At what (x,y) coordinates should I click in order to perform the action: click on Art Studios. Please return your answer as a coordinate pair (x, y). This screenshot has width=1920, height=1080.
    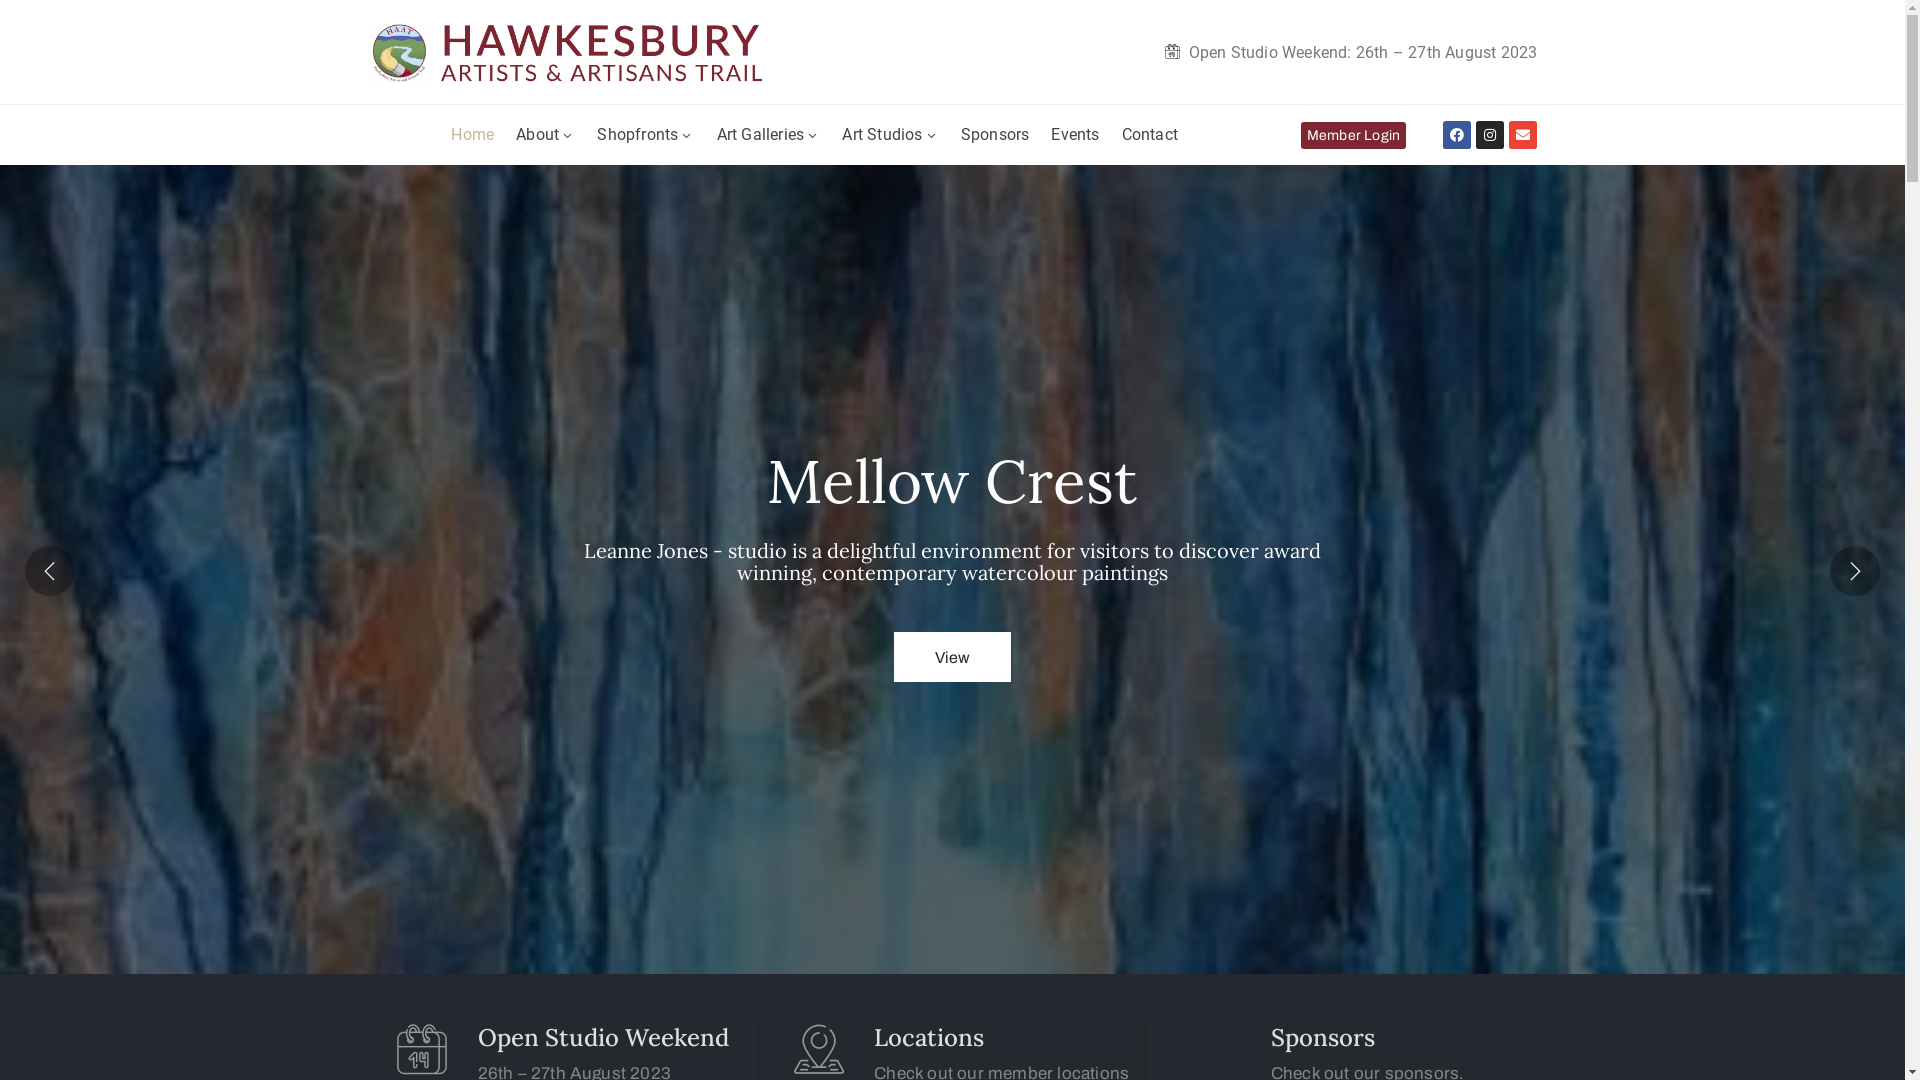
    Looking at the image, I should click on (890, 135).